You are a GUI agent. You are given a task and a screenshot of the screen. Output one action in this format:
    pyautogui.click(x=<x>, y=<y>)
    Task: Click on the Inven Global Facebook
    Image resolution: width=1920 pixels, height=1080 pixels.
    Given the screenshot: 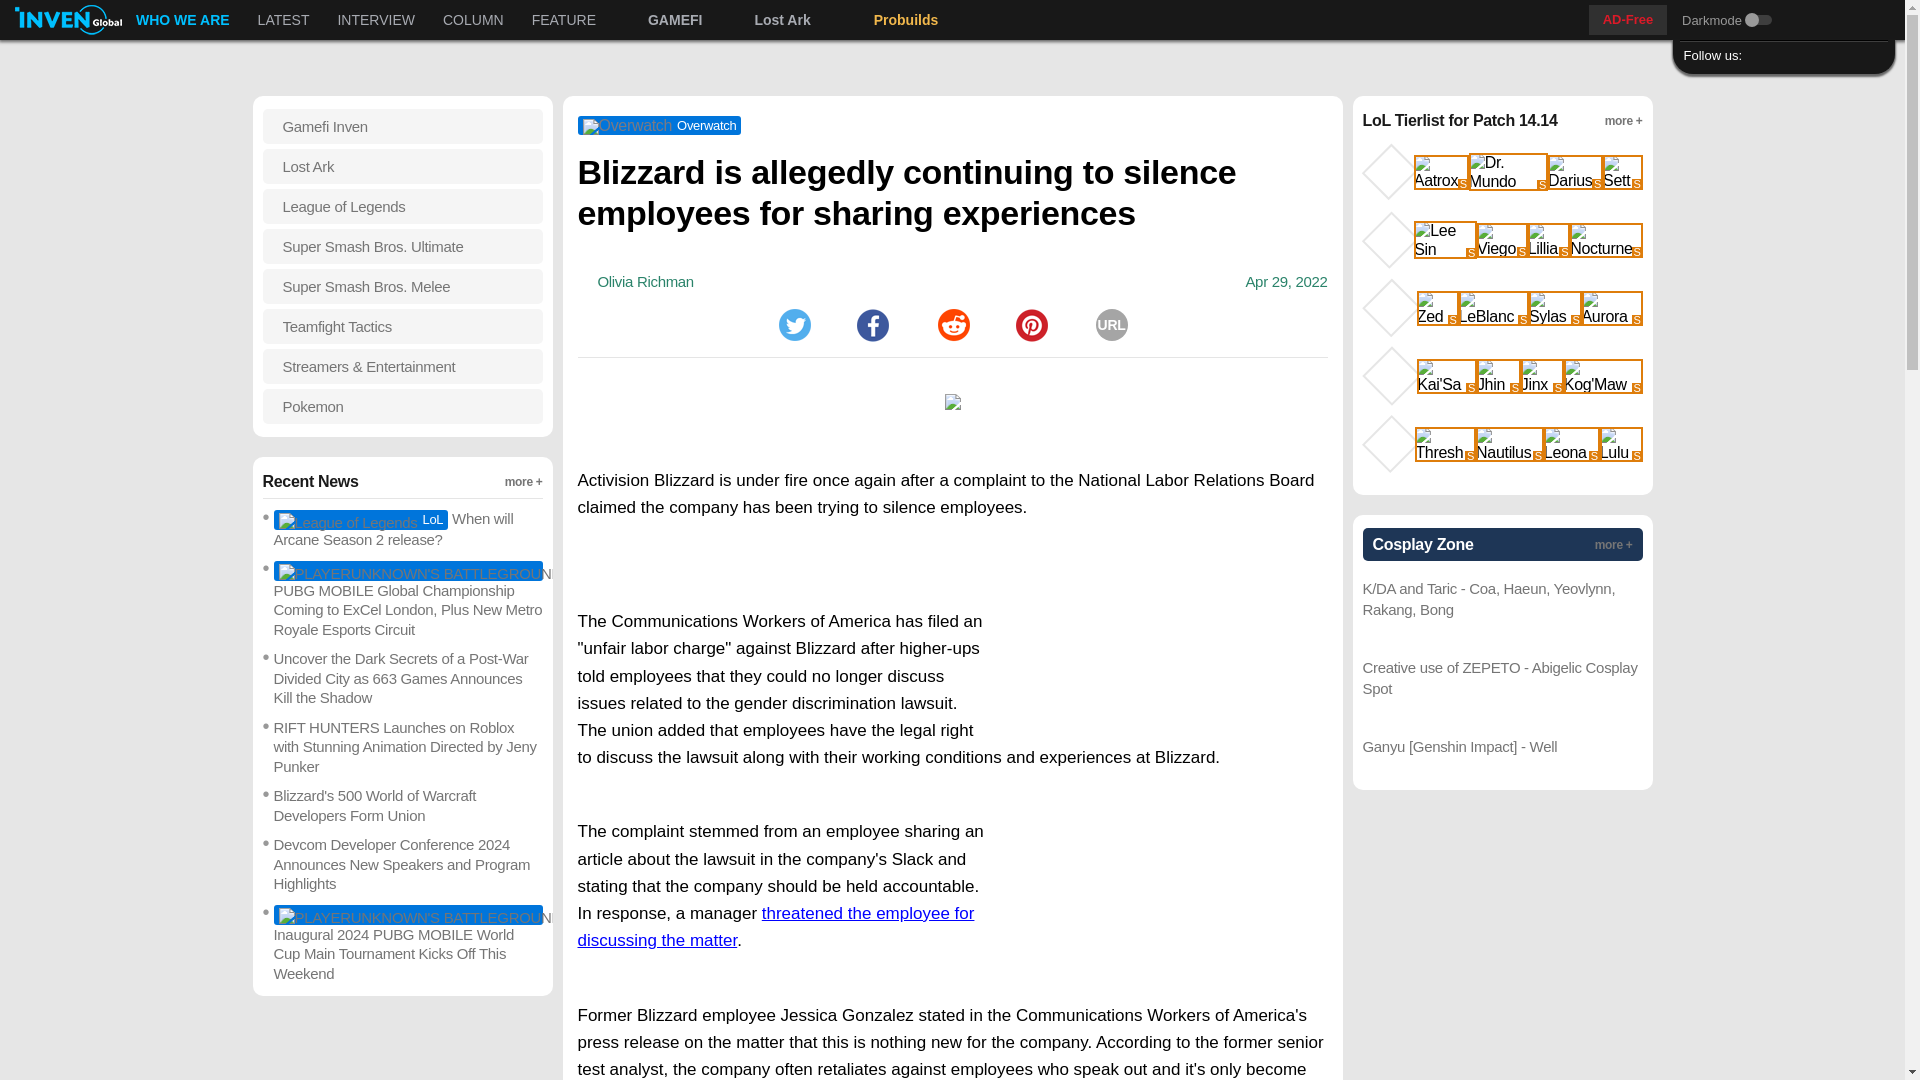 What is the action you would take?
    pyautogui.click(x=1790, y=55)
    